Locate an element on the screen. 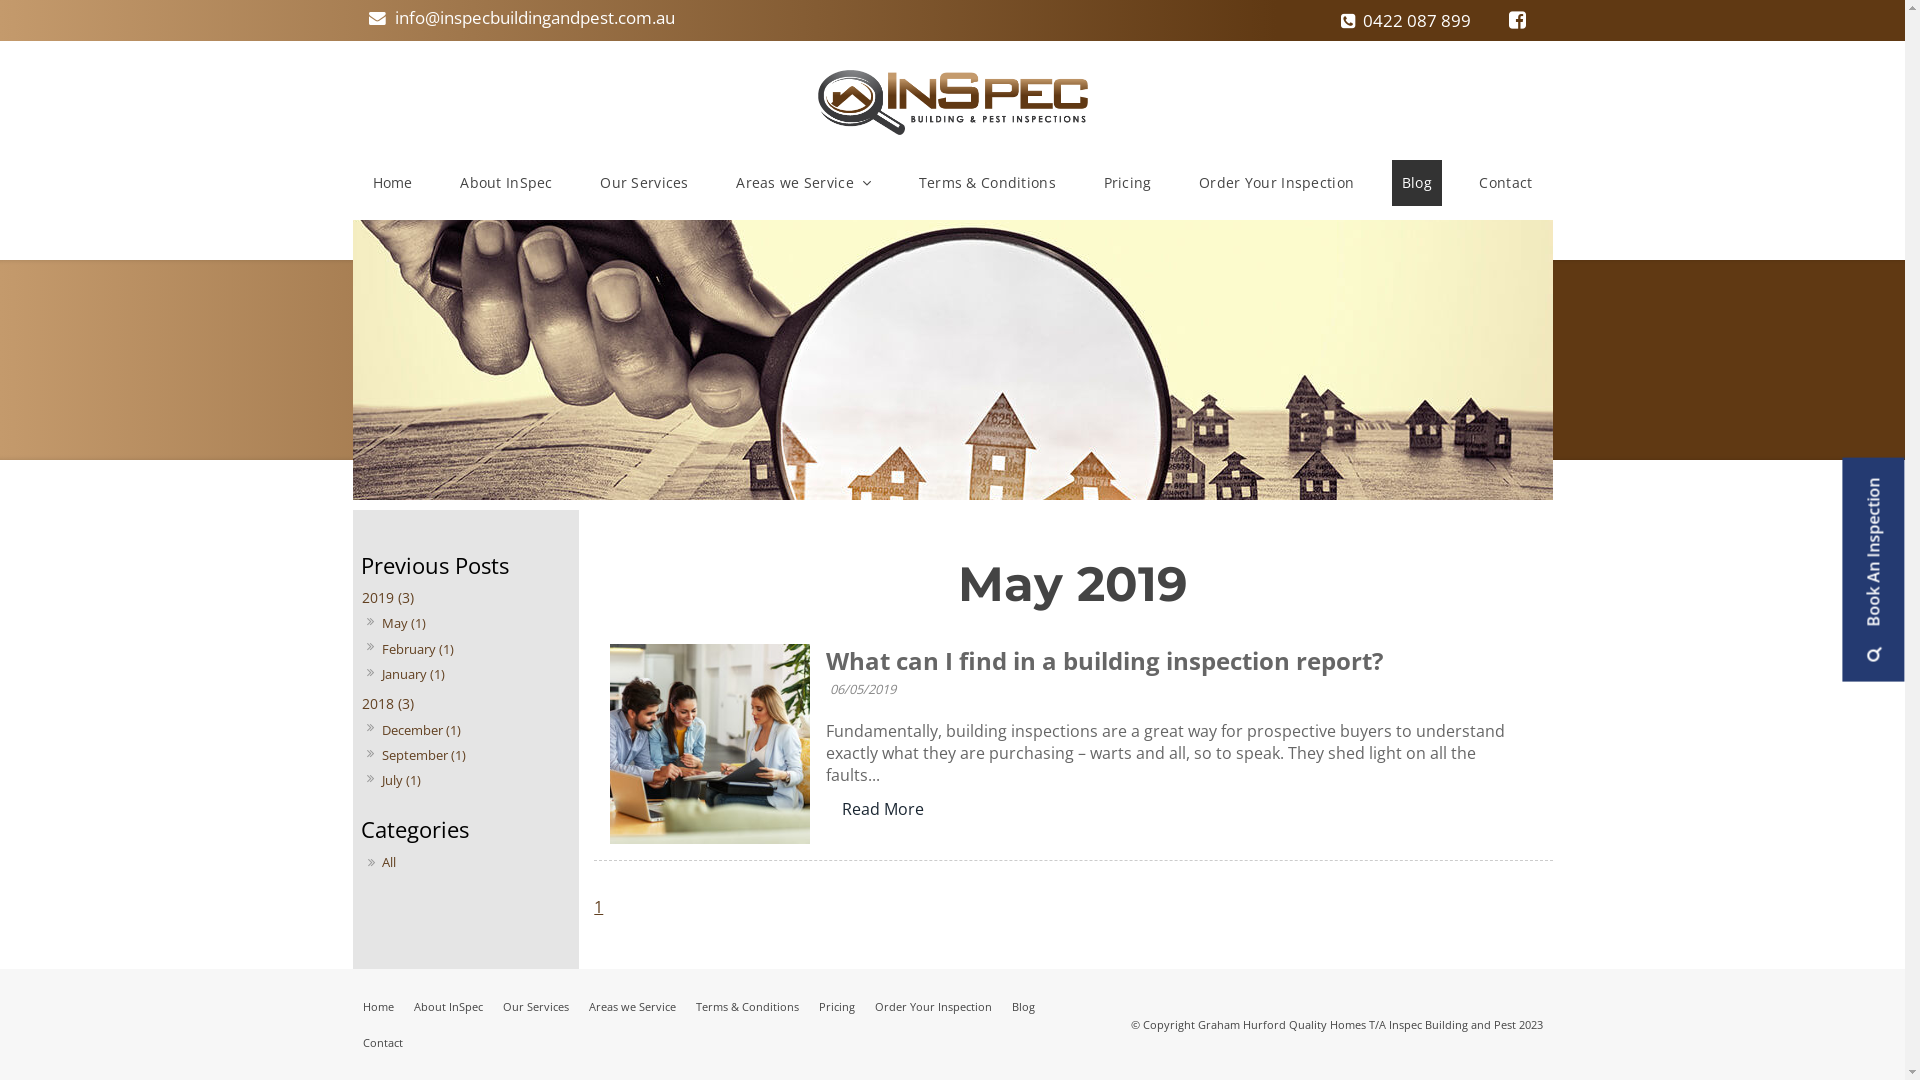 Image resolution: width=1920 pixels, height=1080 pixels. Contact is located at coordinates (382, 1043).